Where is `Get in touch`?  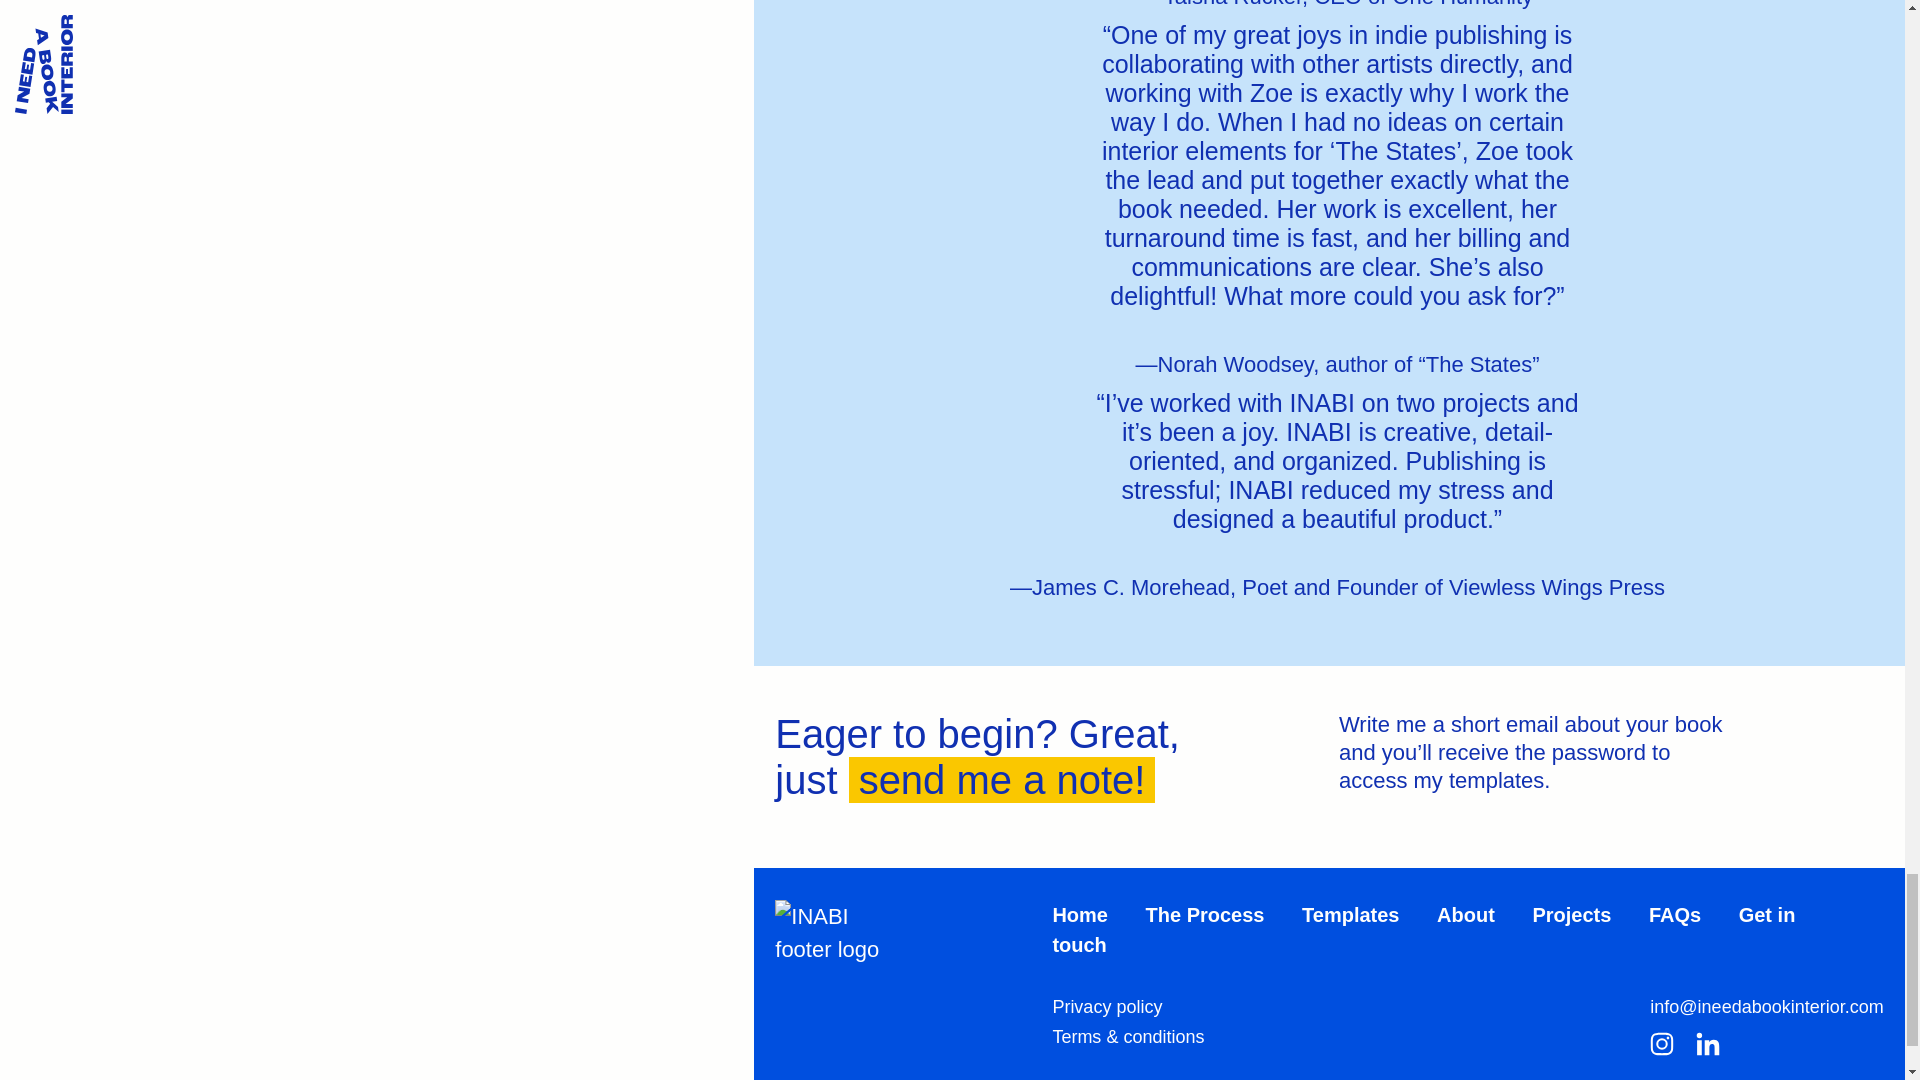 Get in touch is located at coordinates (1424, 929).